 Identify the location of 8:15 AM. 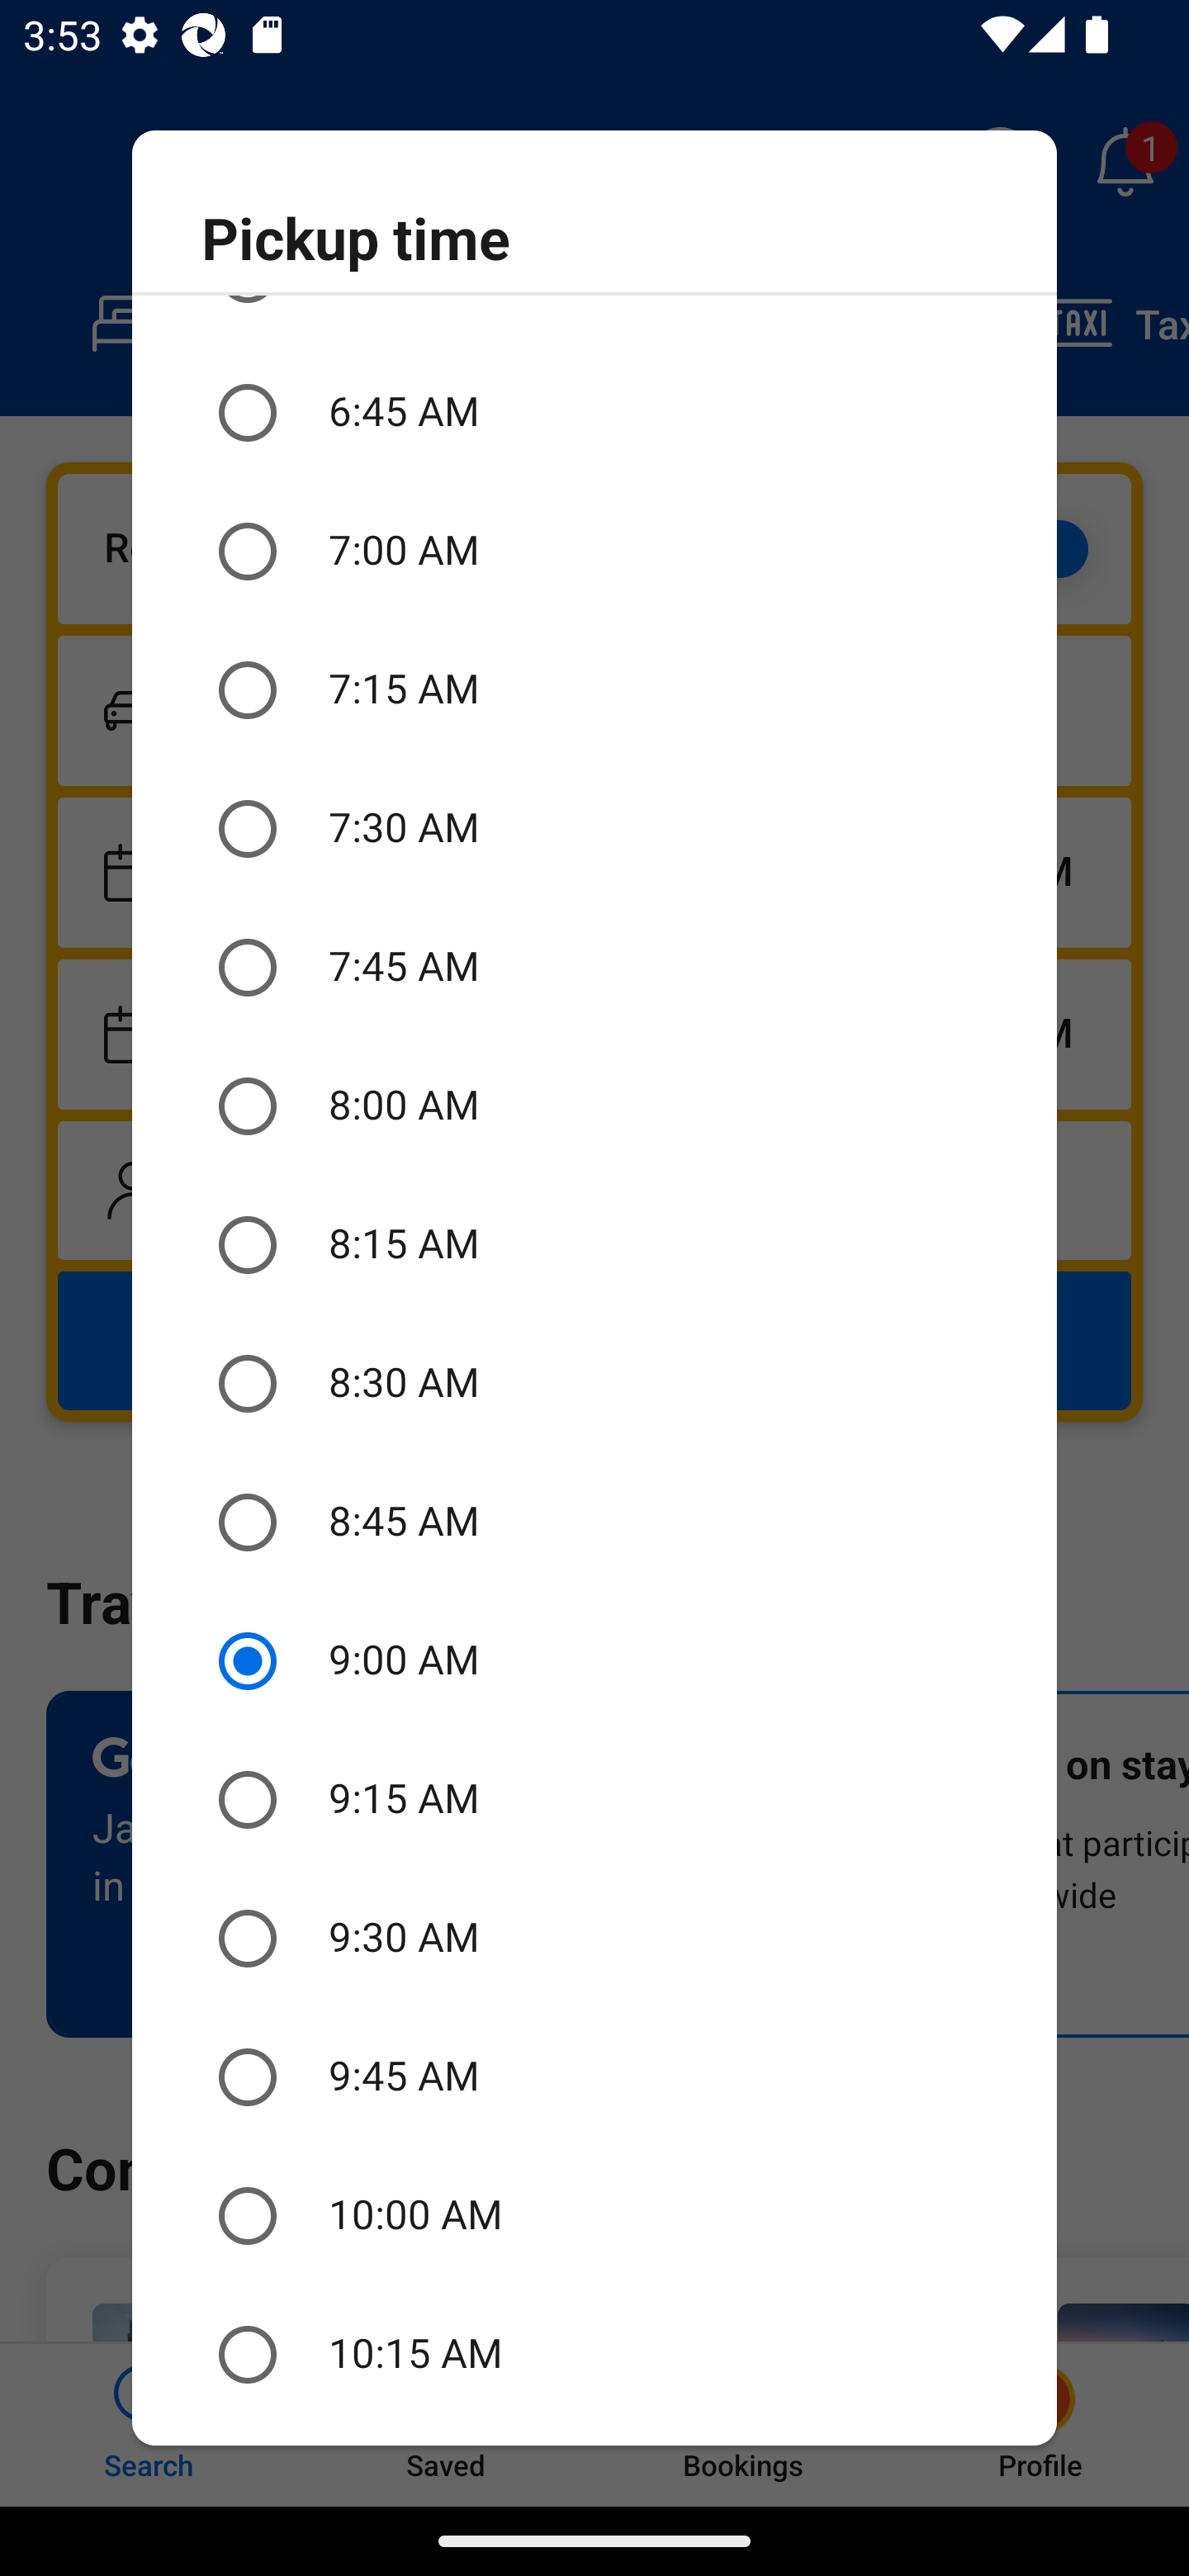
(594, 1243).